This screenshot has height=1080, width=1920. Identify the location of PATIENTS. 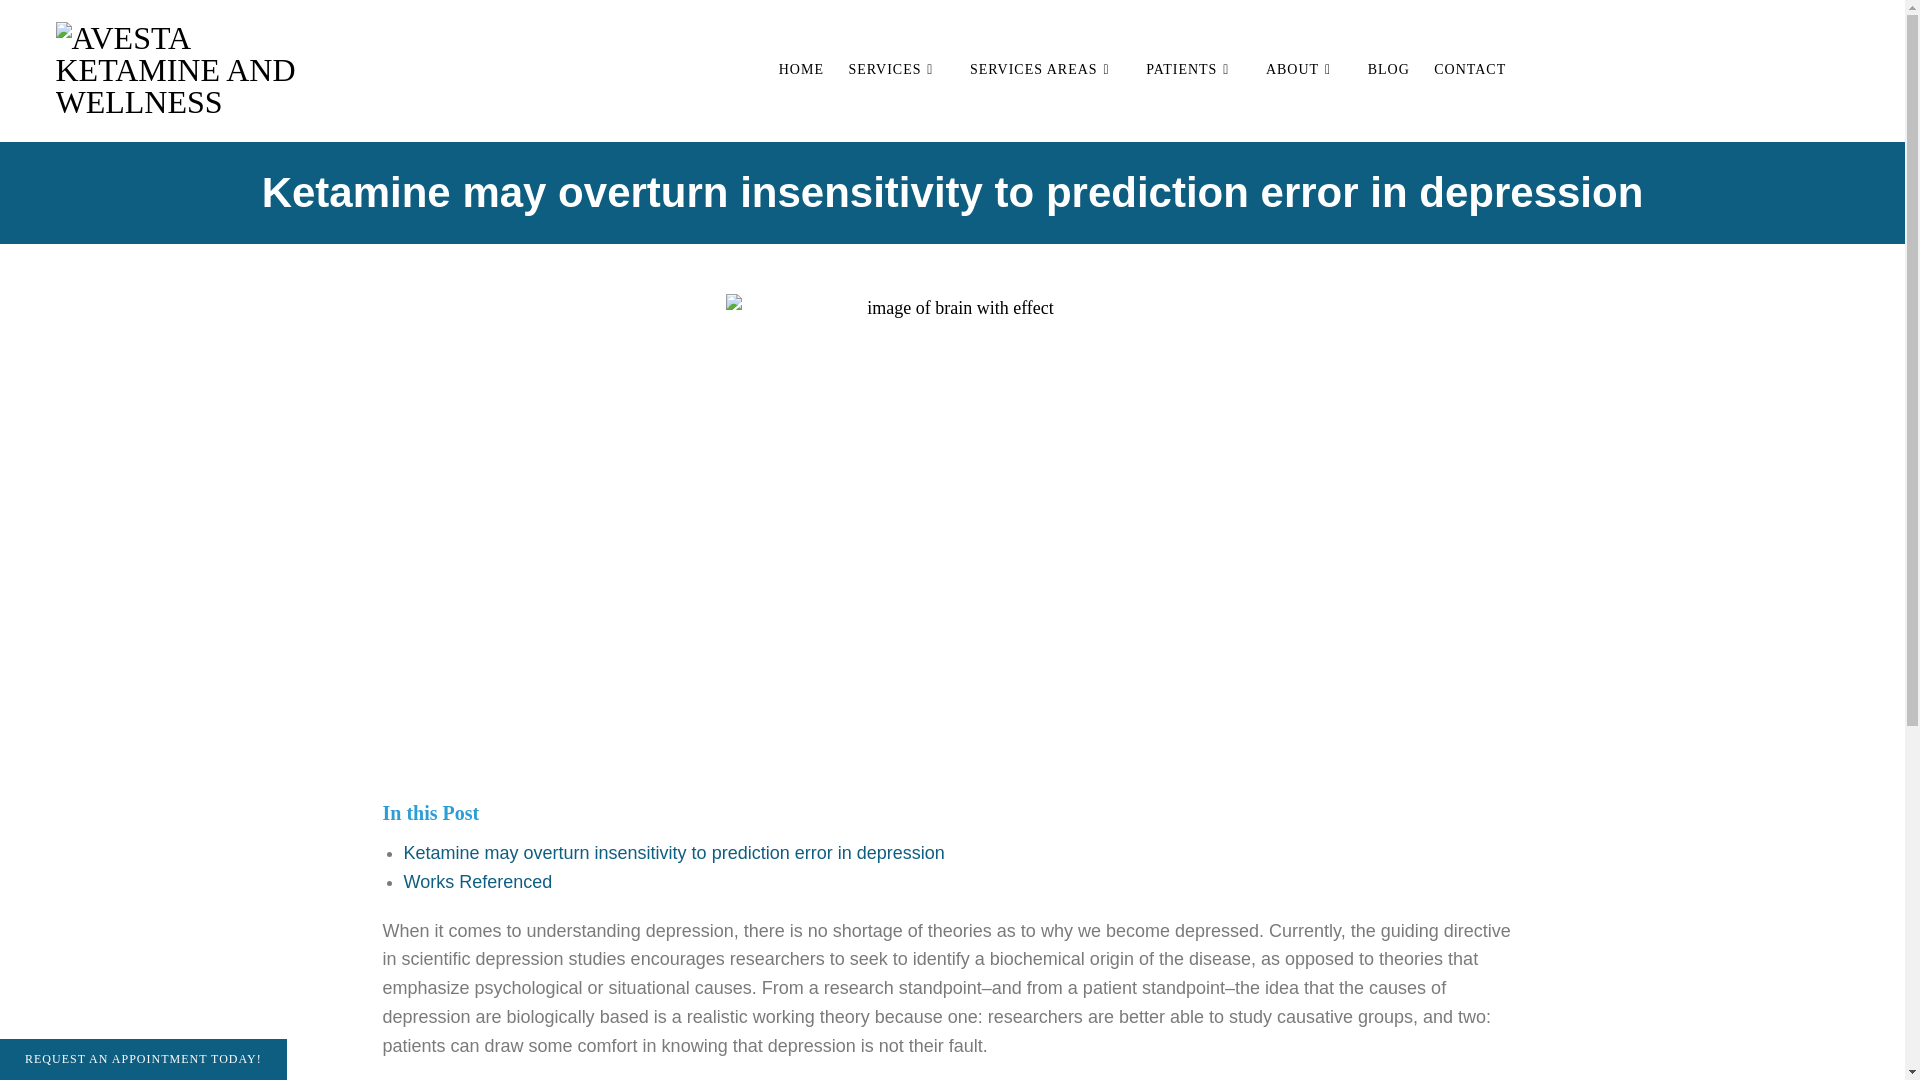
(1194, 69).